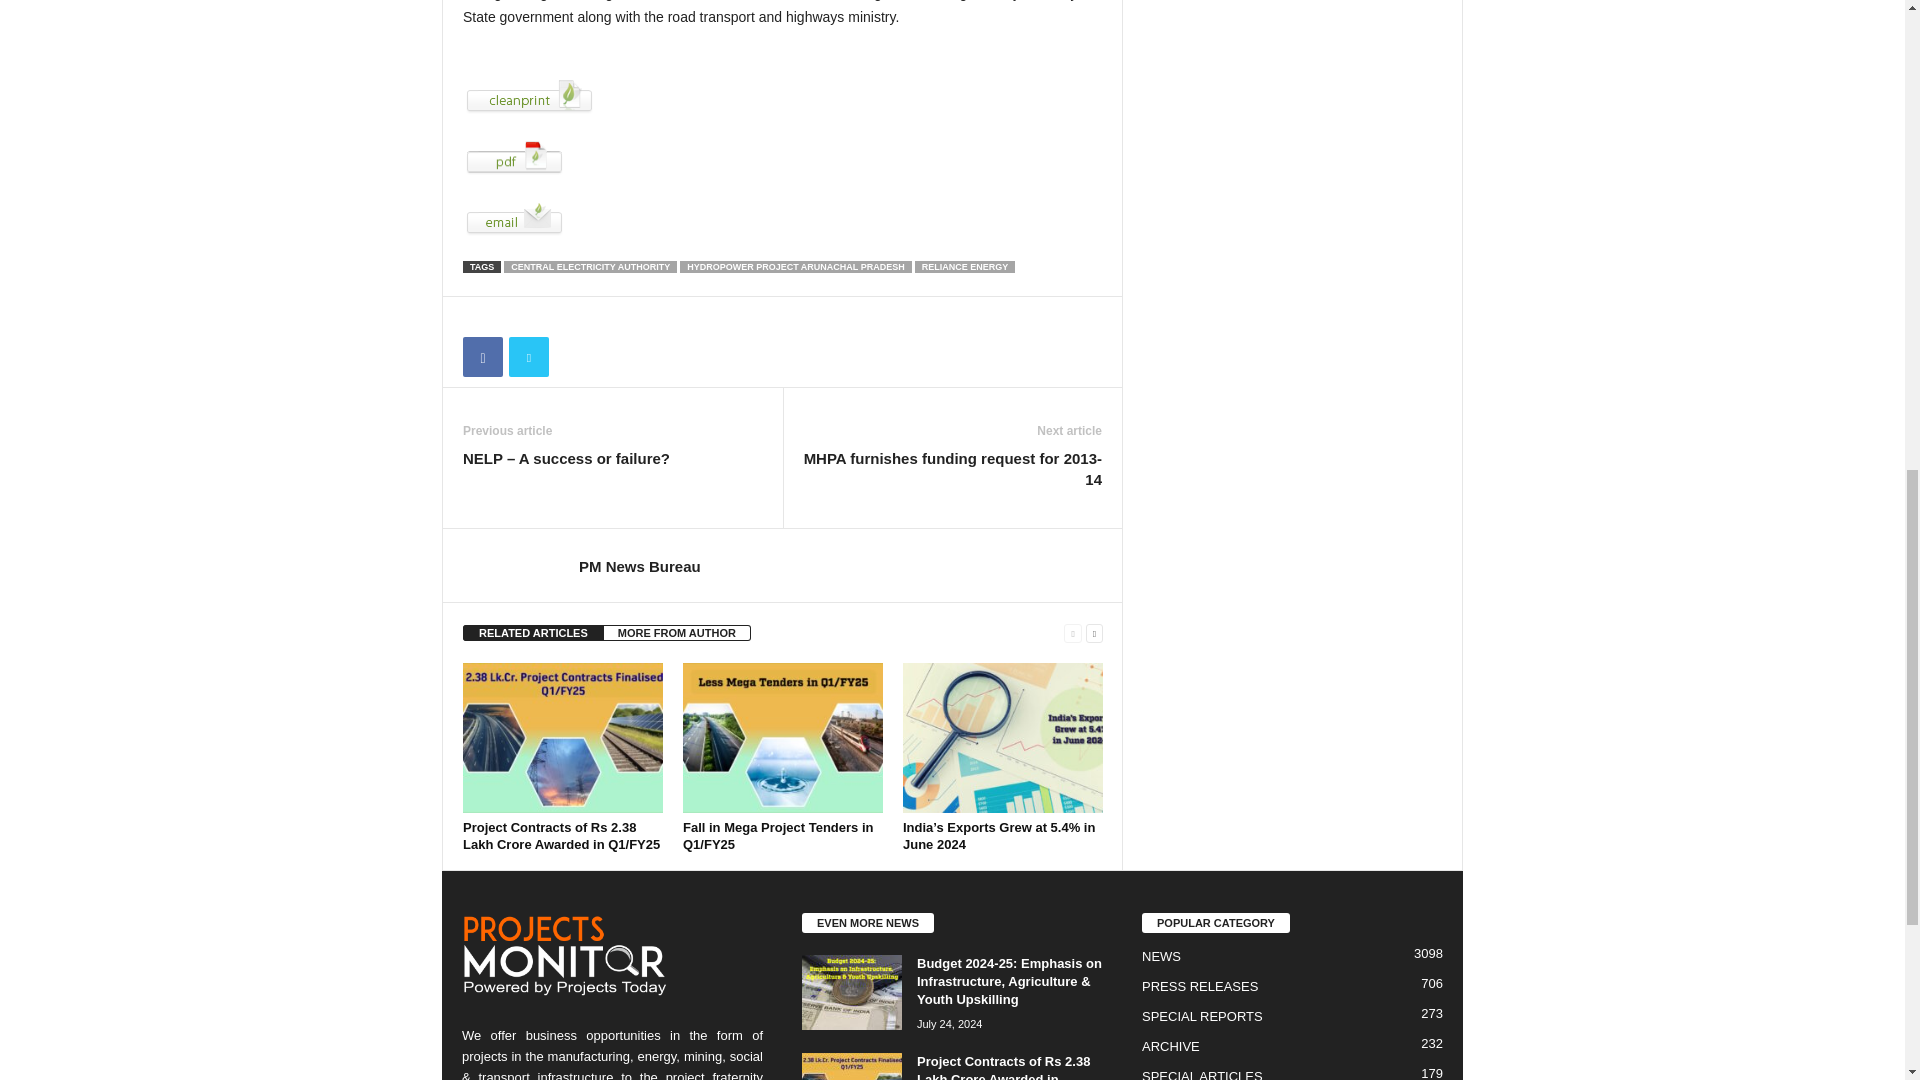 This screenshot has height=1080, width=1920. Describe the element at coordinates (796, 267) in the screenshot. I see `HYDROPOWER PROJECT ARUNACHAL PRADESH` at that location.